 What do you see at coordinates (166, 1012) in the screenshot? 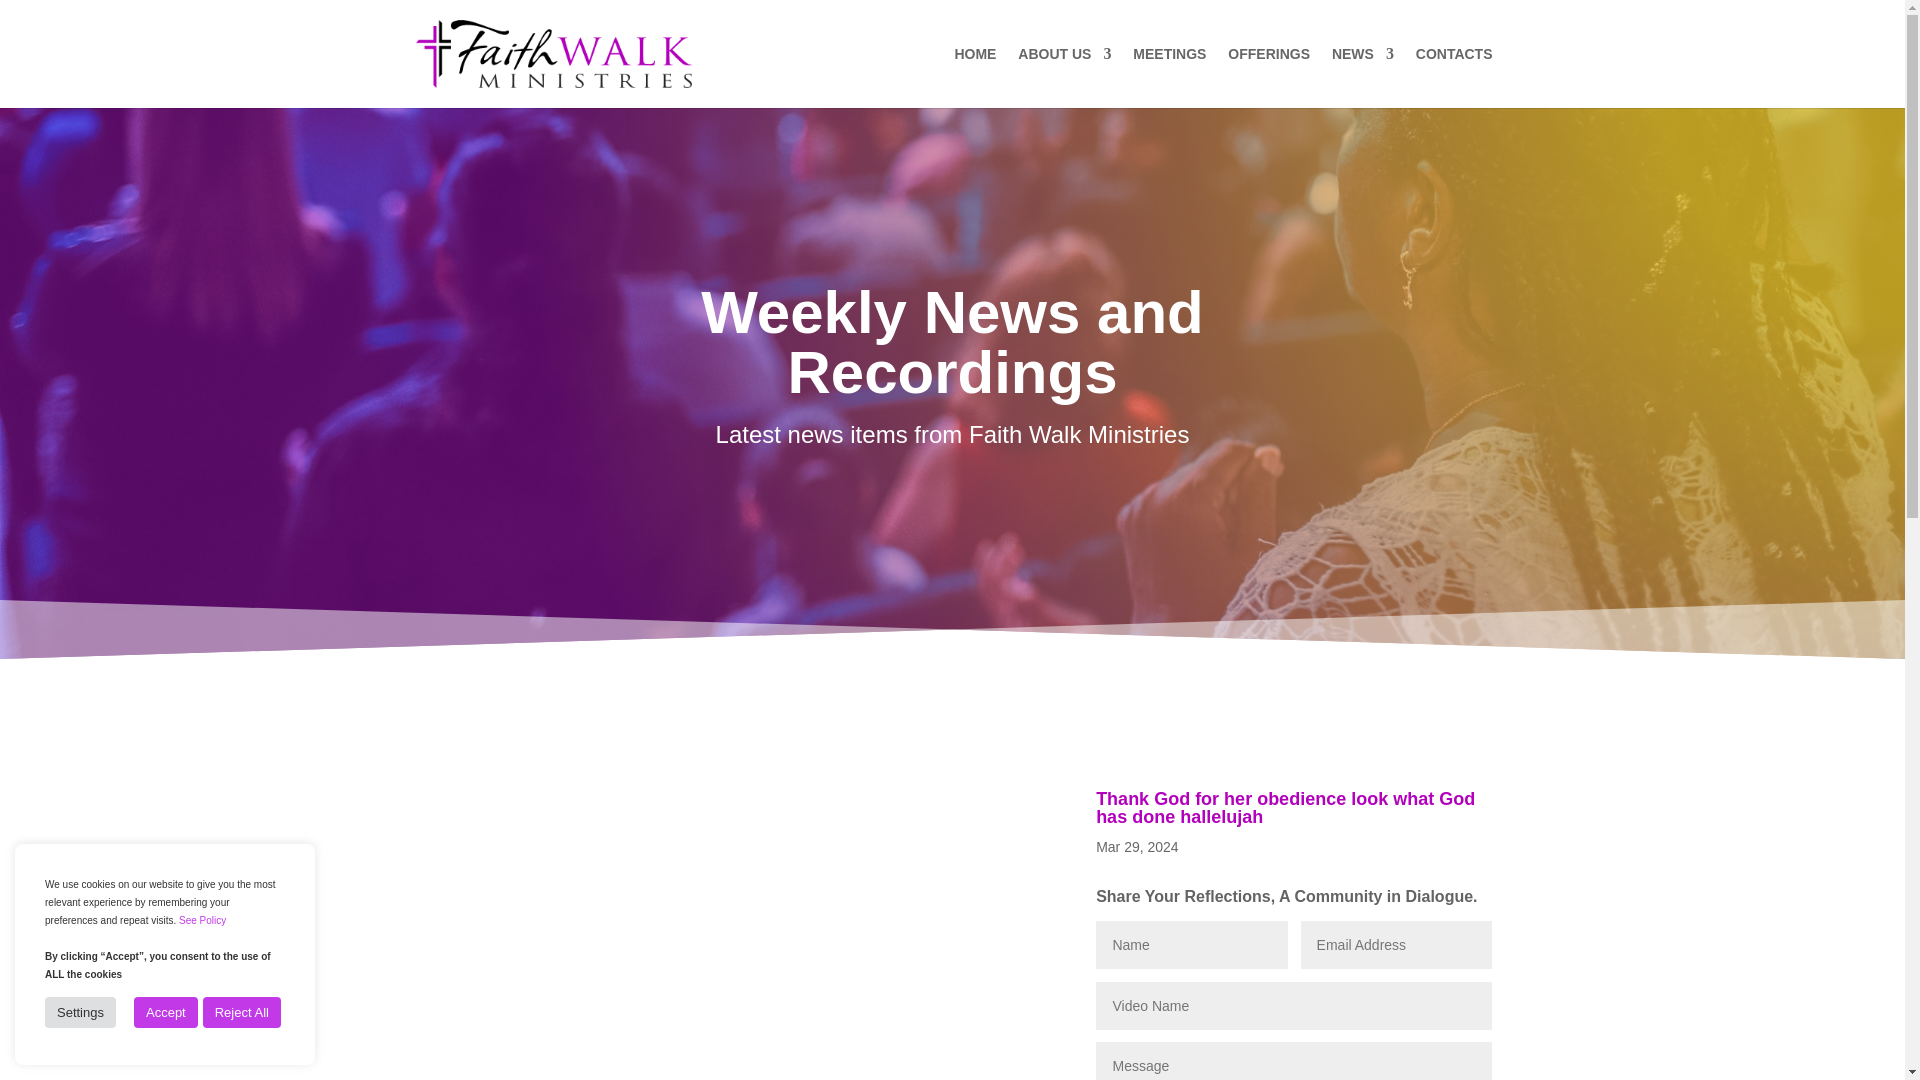
I see `Accept` at bounding box center [166, 1012].